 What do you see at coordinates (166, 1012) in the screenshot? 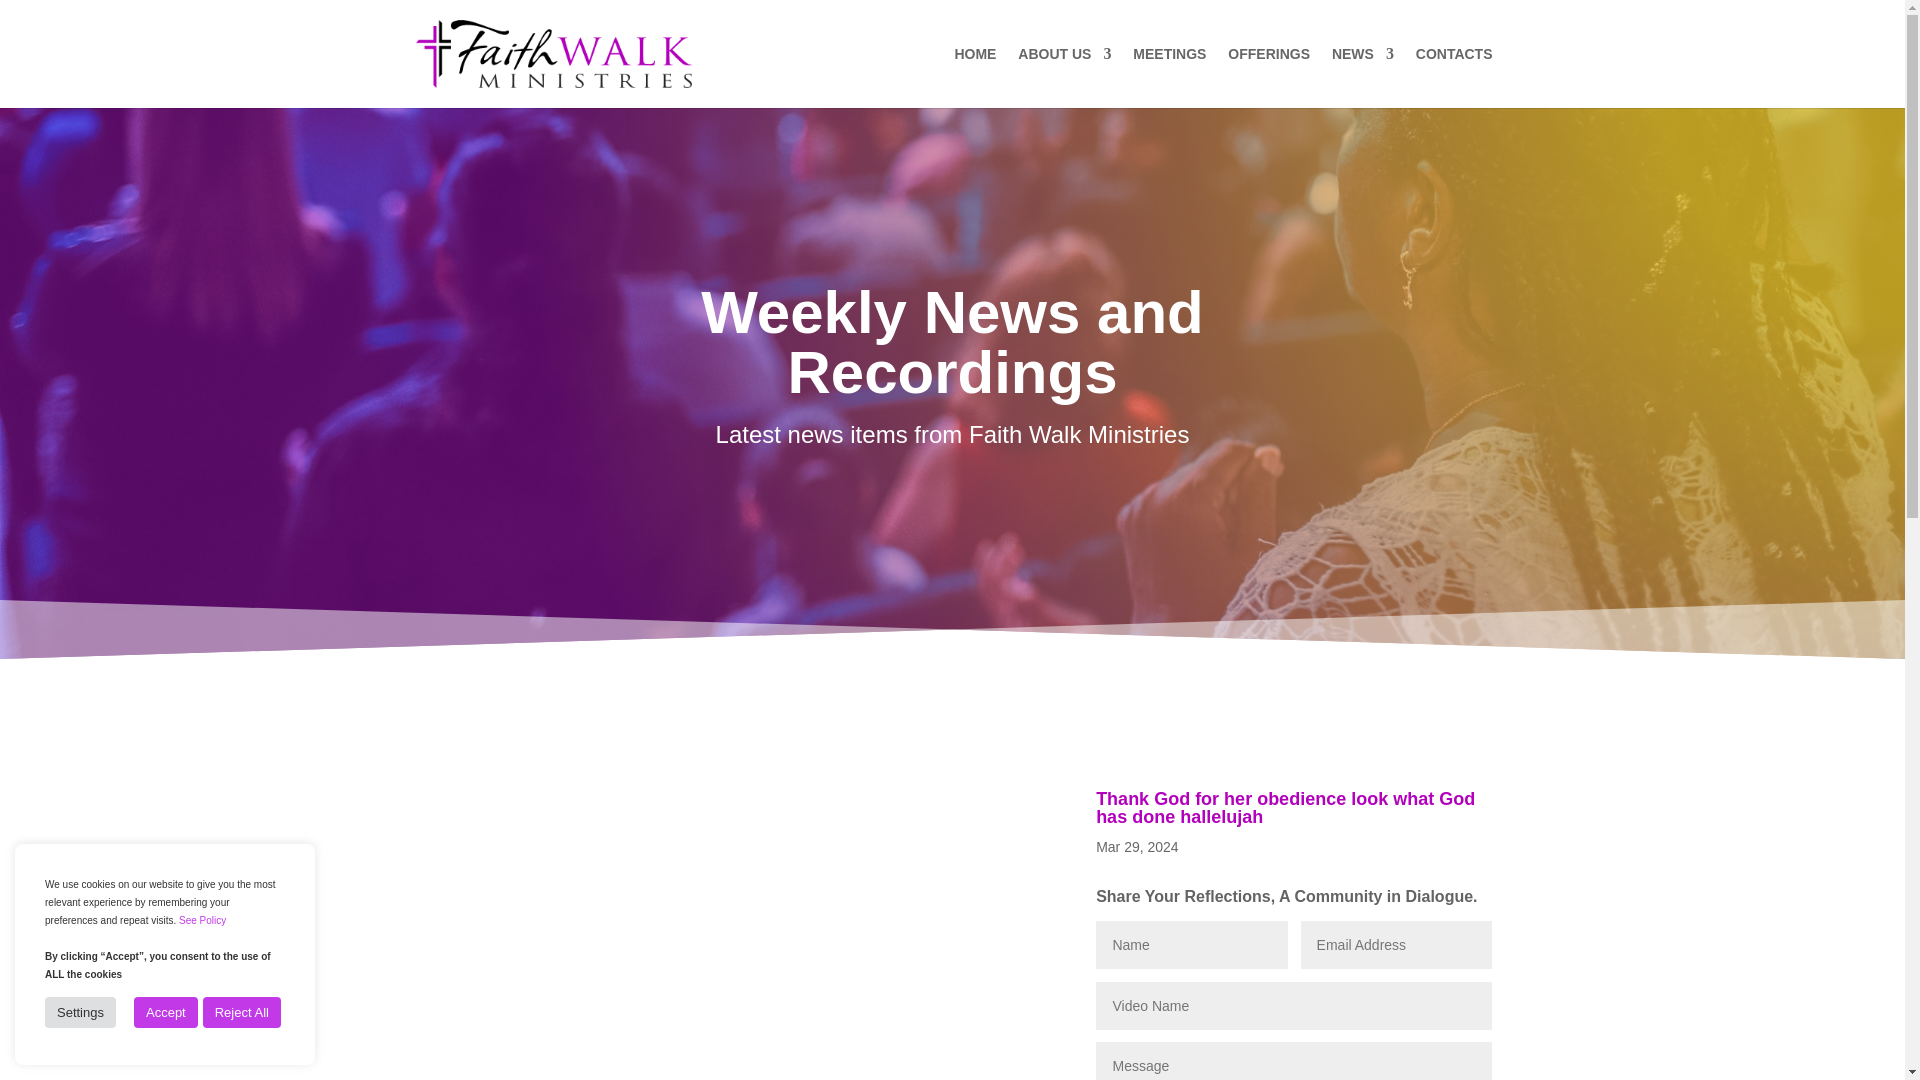
I see `Accept` at bounding box center [166, 1012].